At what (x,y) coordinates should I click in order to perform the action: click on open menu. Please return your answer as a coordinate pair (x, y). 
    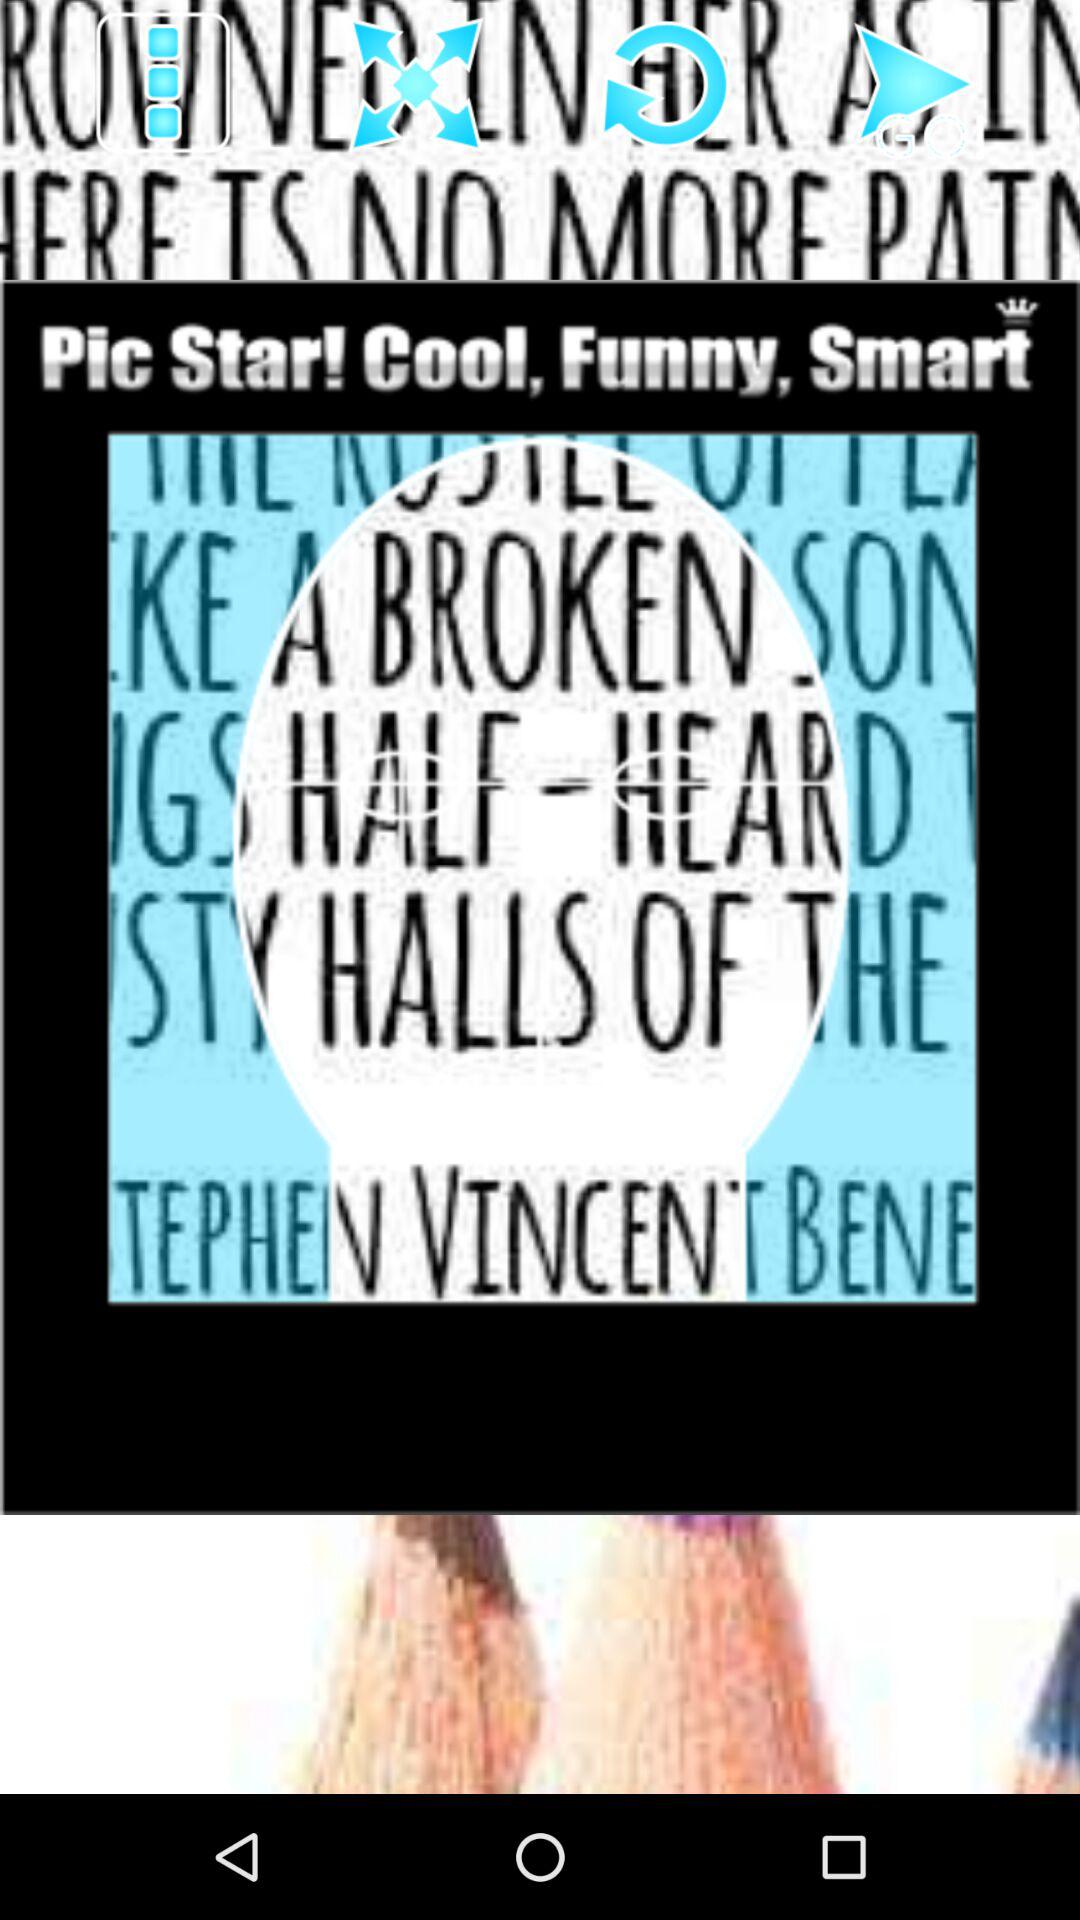
    Looking at the image, I should click on (166, 86).